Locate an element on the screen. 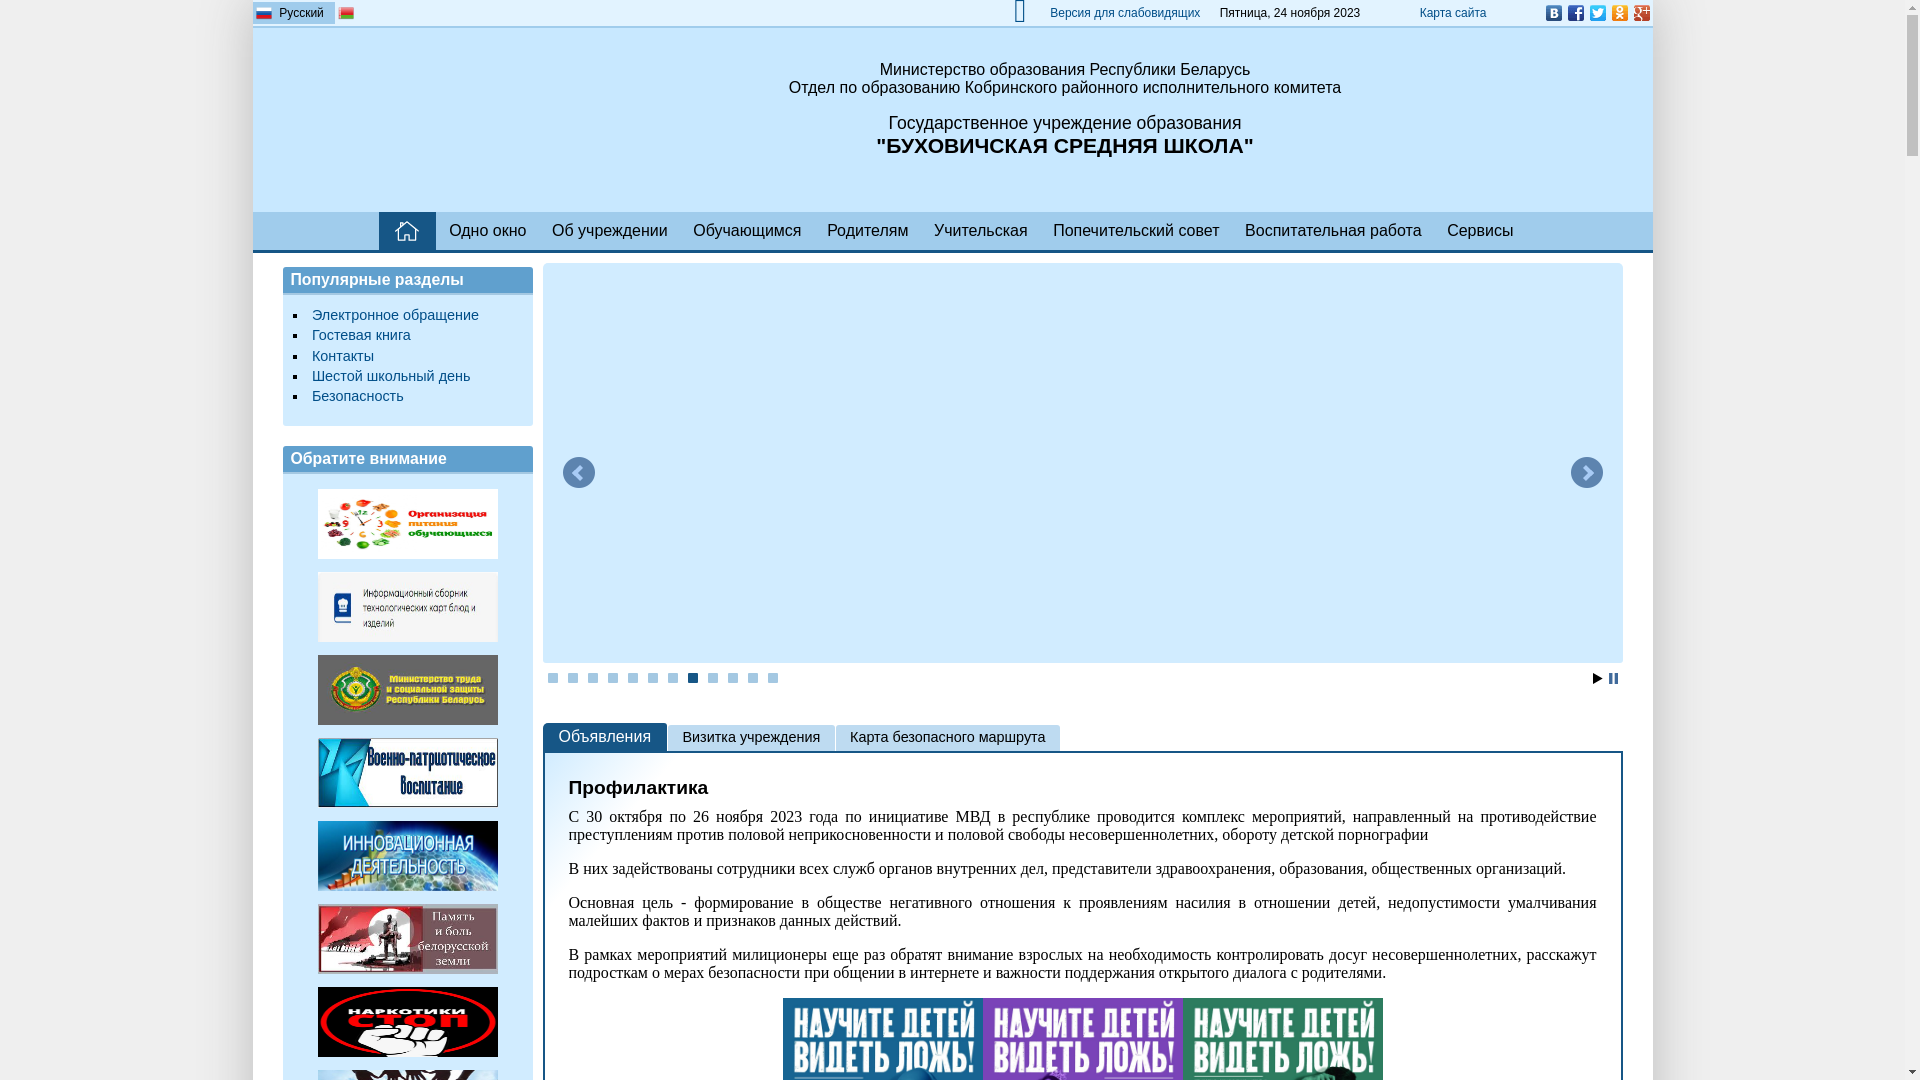 The height and width of the screenshot is (1080, 1920). Twitter is located at coordinates (1597, 13).